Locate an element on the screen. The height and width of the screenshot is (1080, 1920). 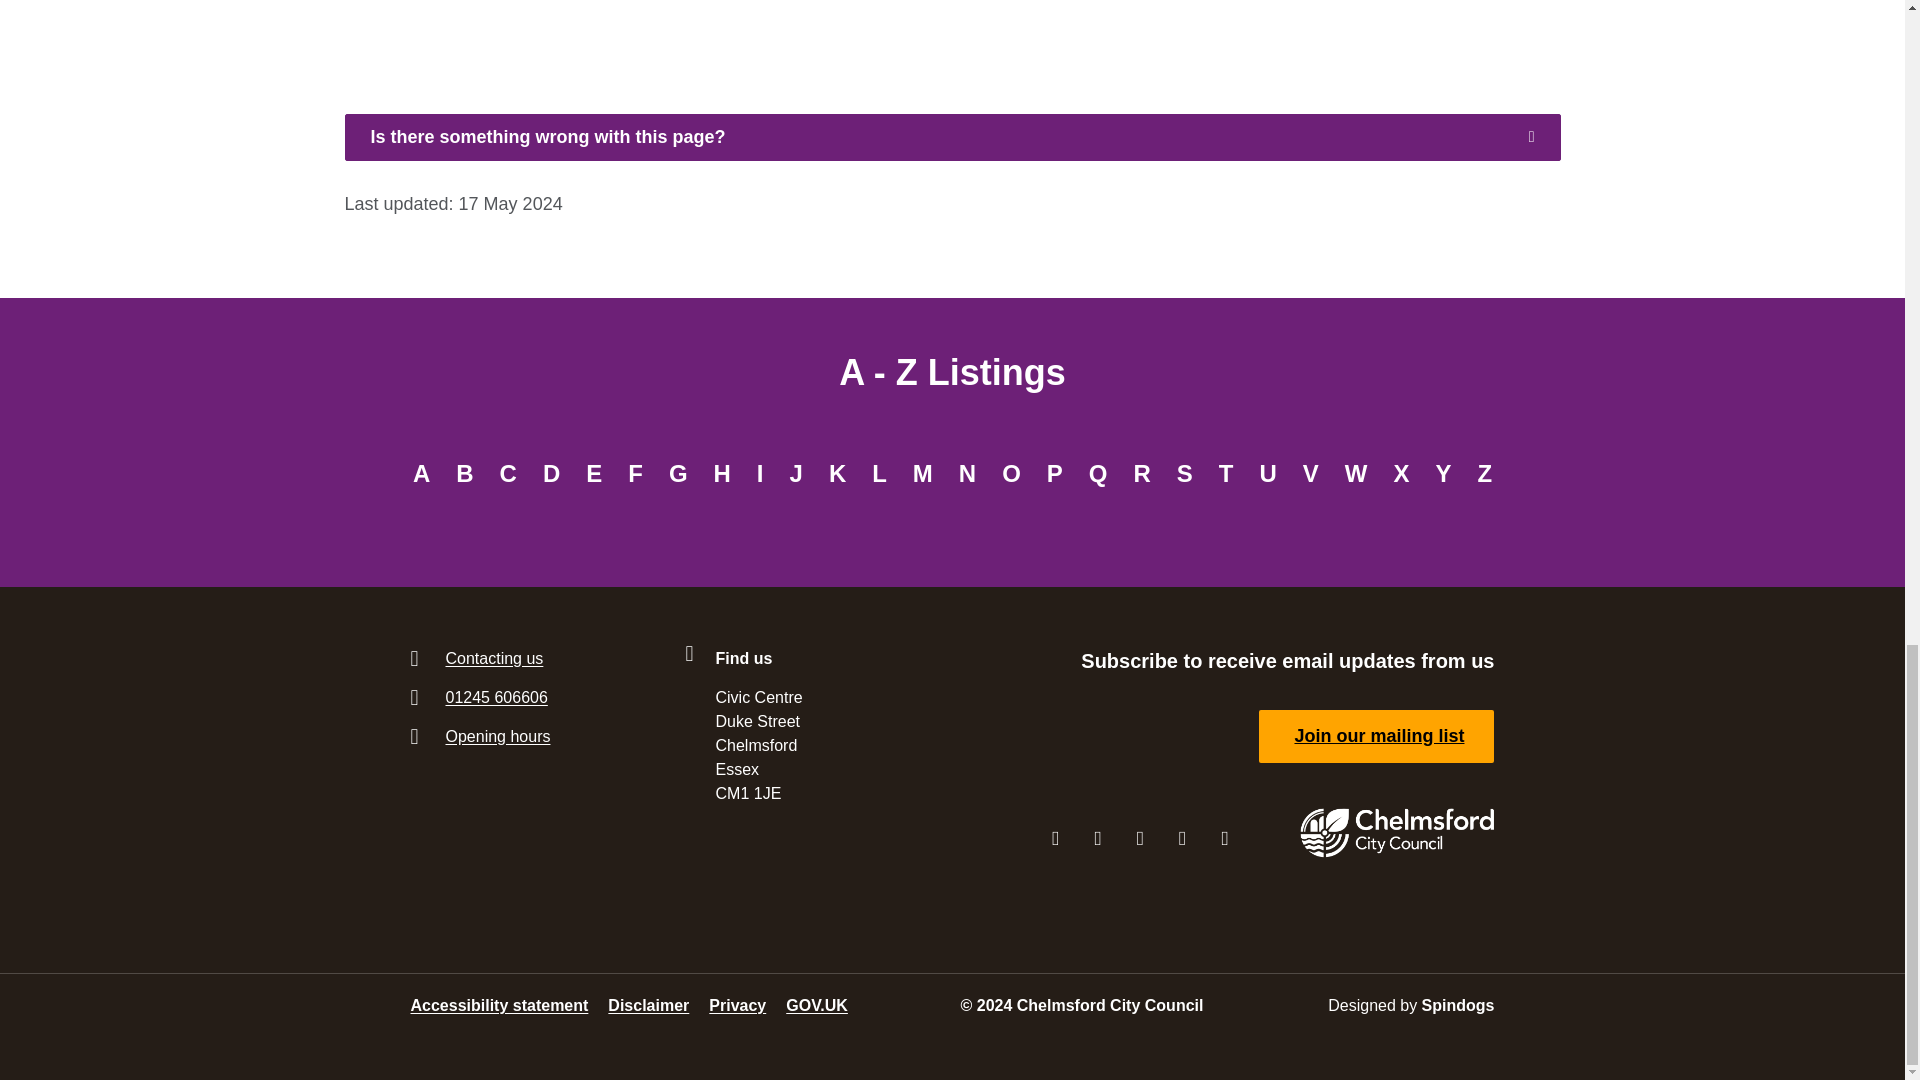
D is located at coordinates (550, 474).